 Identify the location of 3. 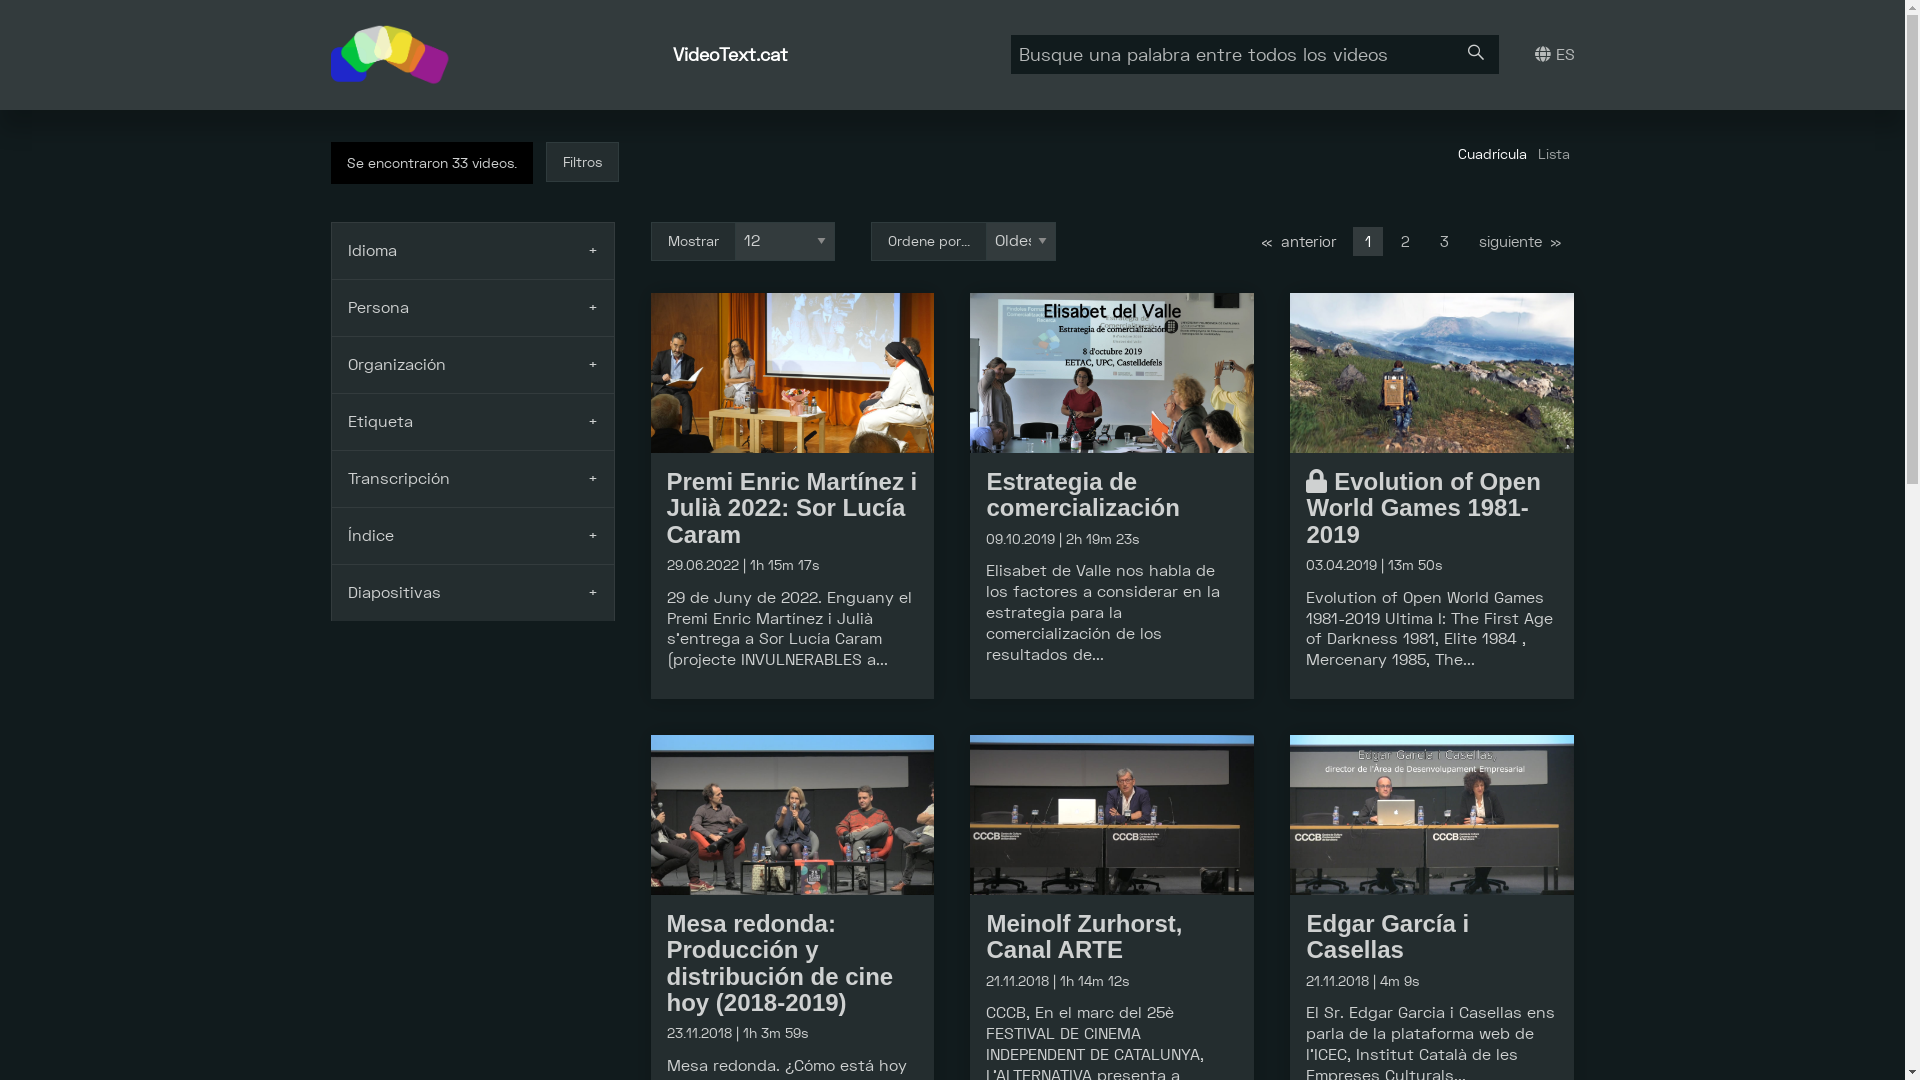
(1444, 242).